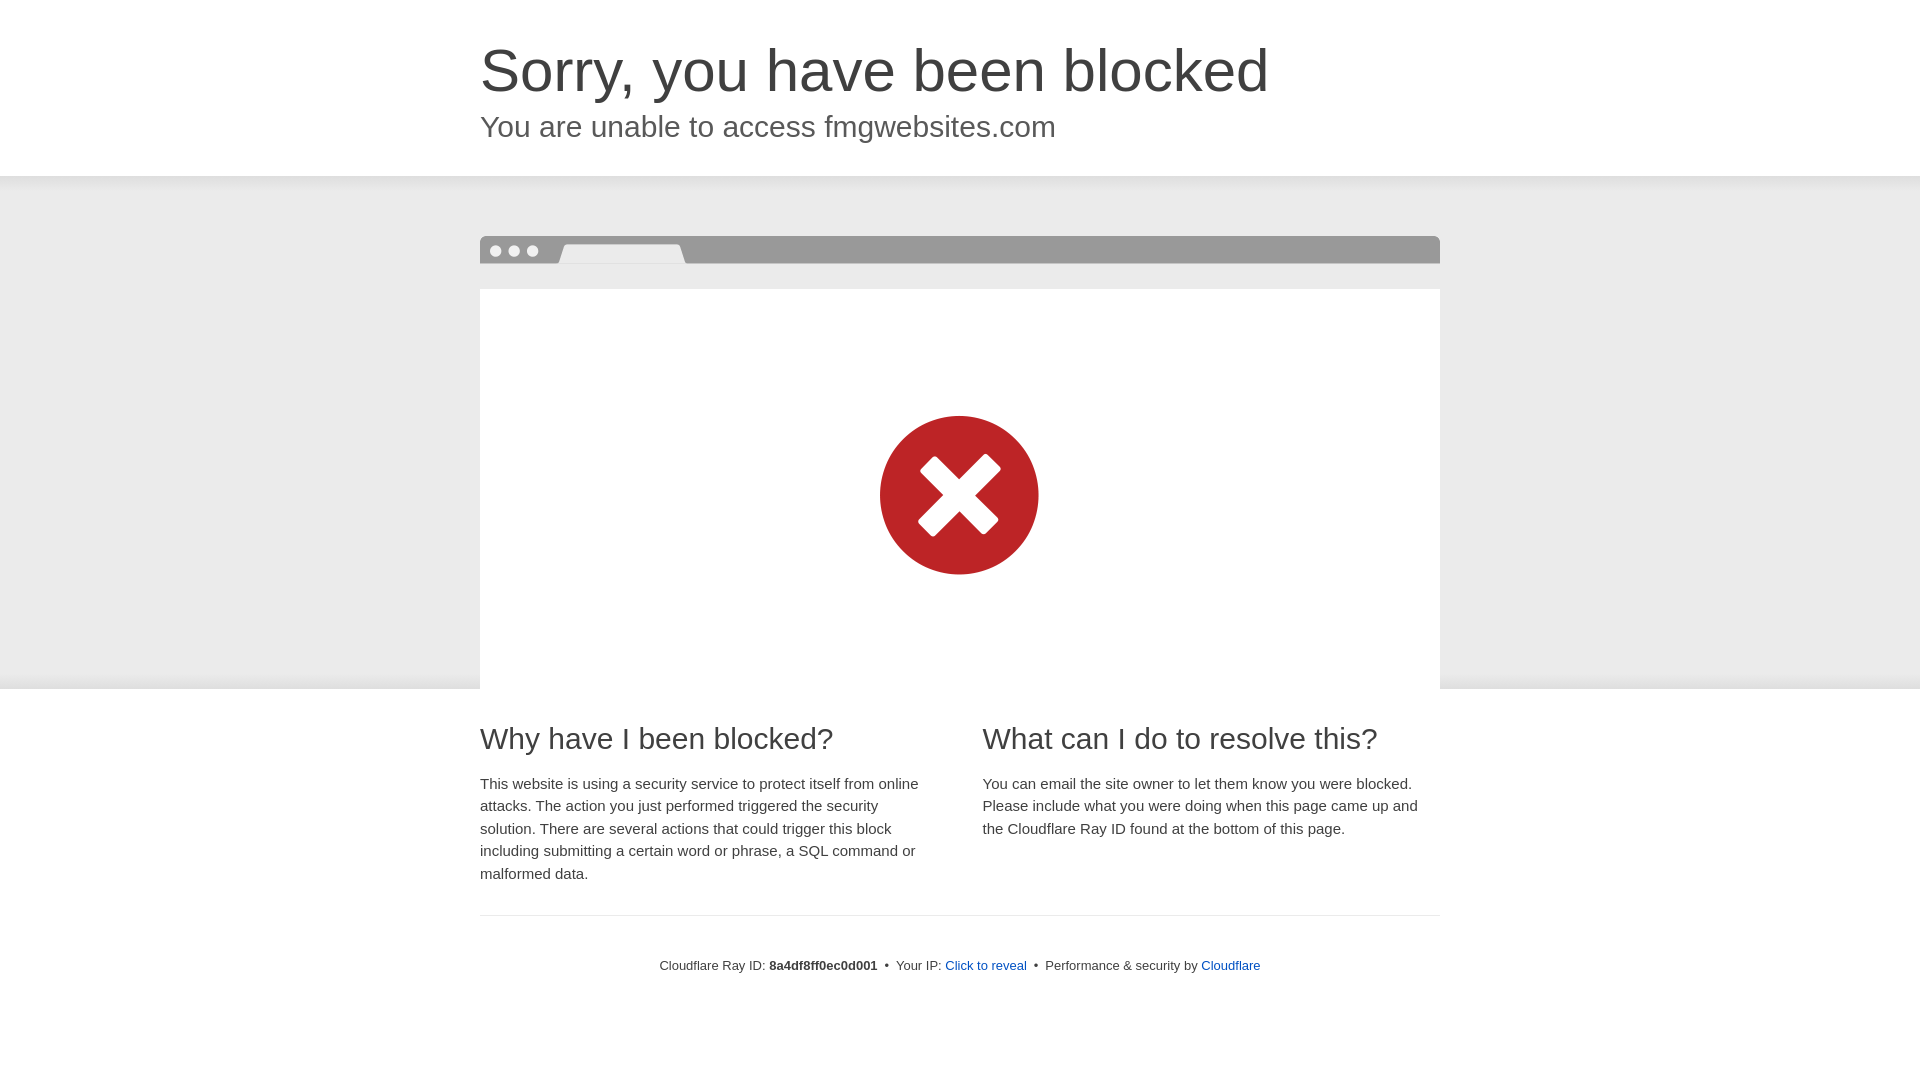  I want to click on Click to reveal, so click(986, 966).